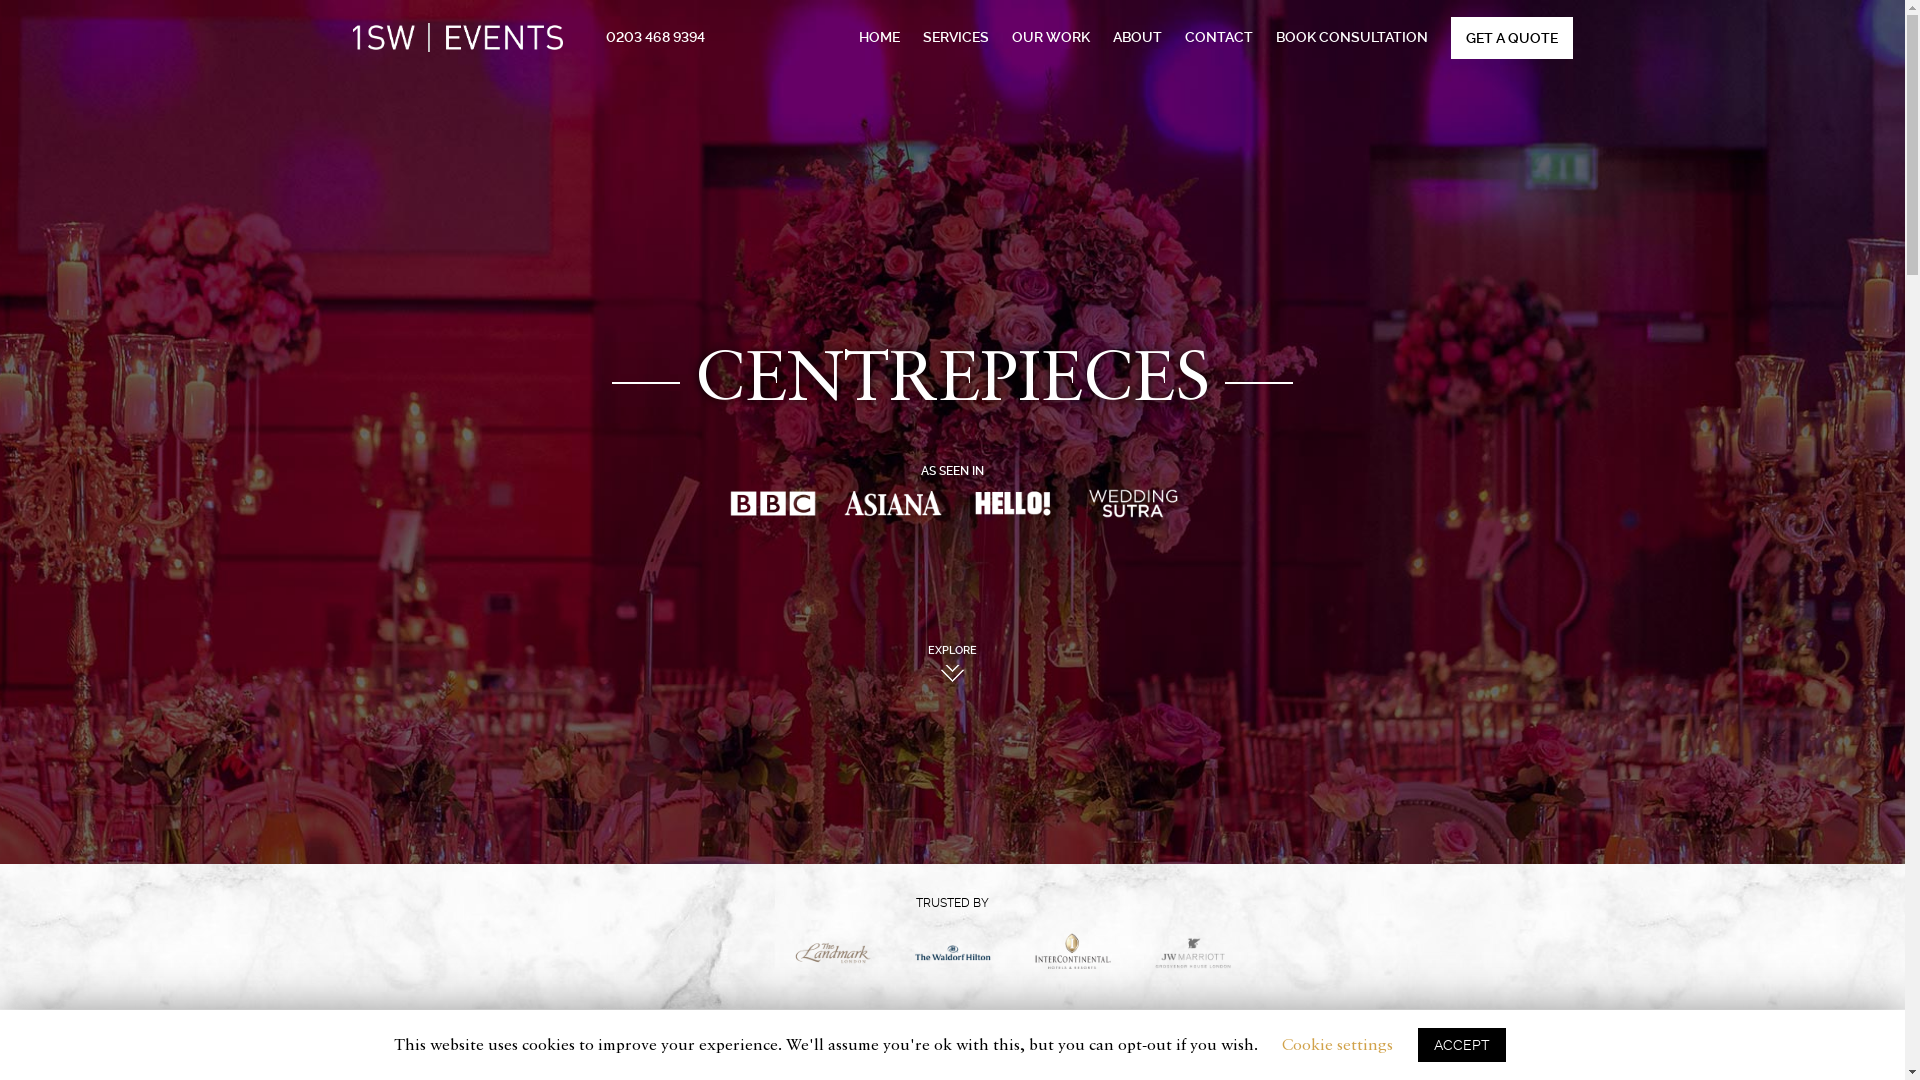  I want to click on OUR WORK, so click(1051, 37).